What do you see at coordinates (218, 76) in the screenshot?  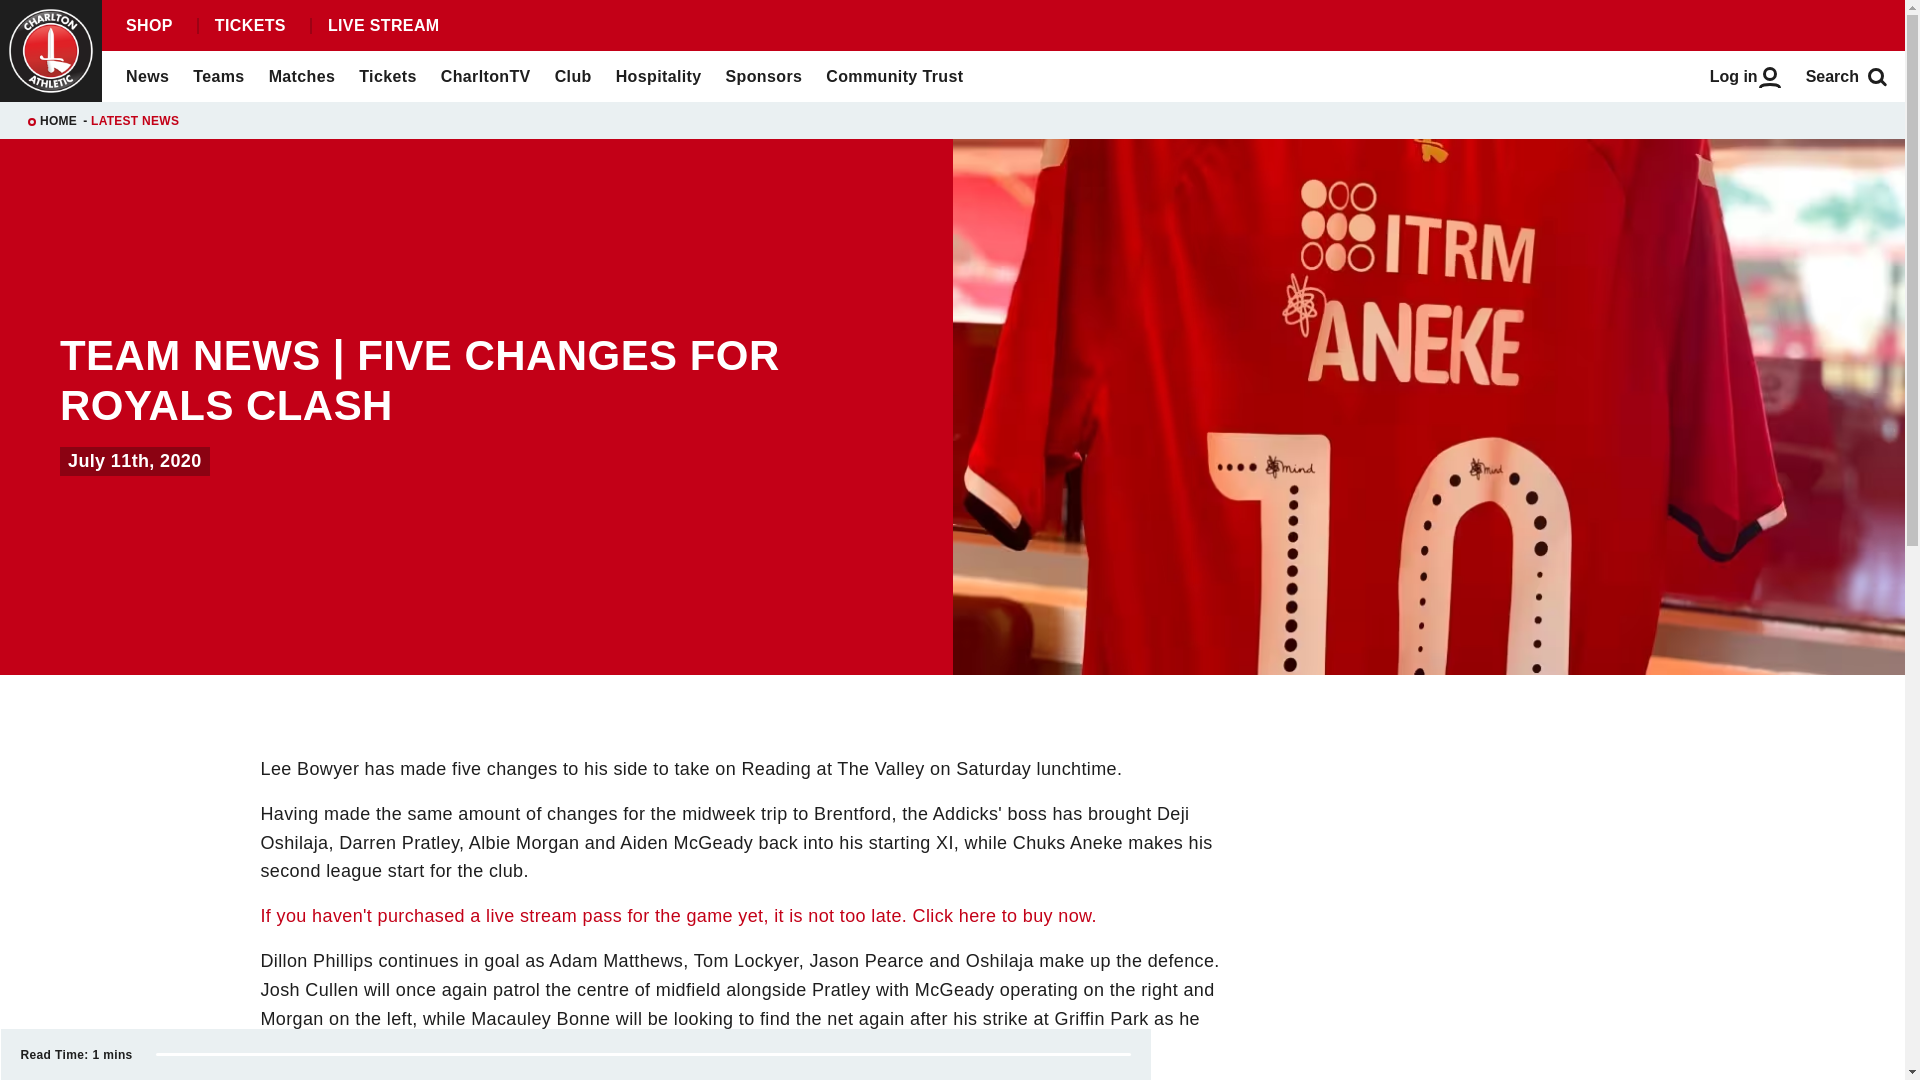 I see `Teams` at bounding box center [218, 76].